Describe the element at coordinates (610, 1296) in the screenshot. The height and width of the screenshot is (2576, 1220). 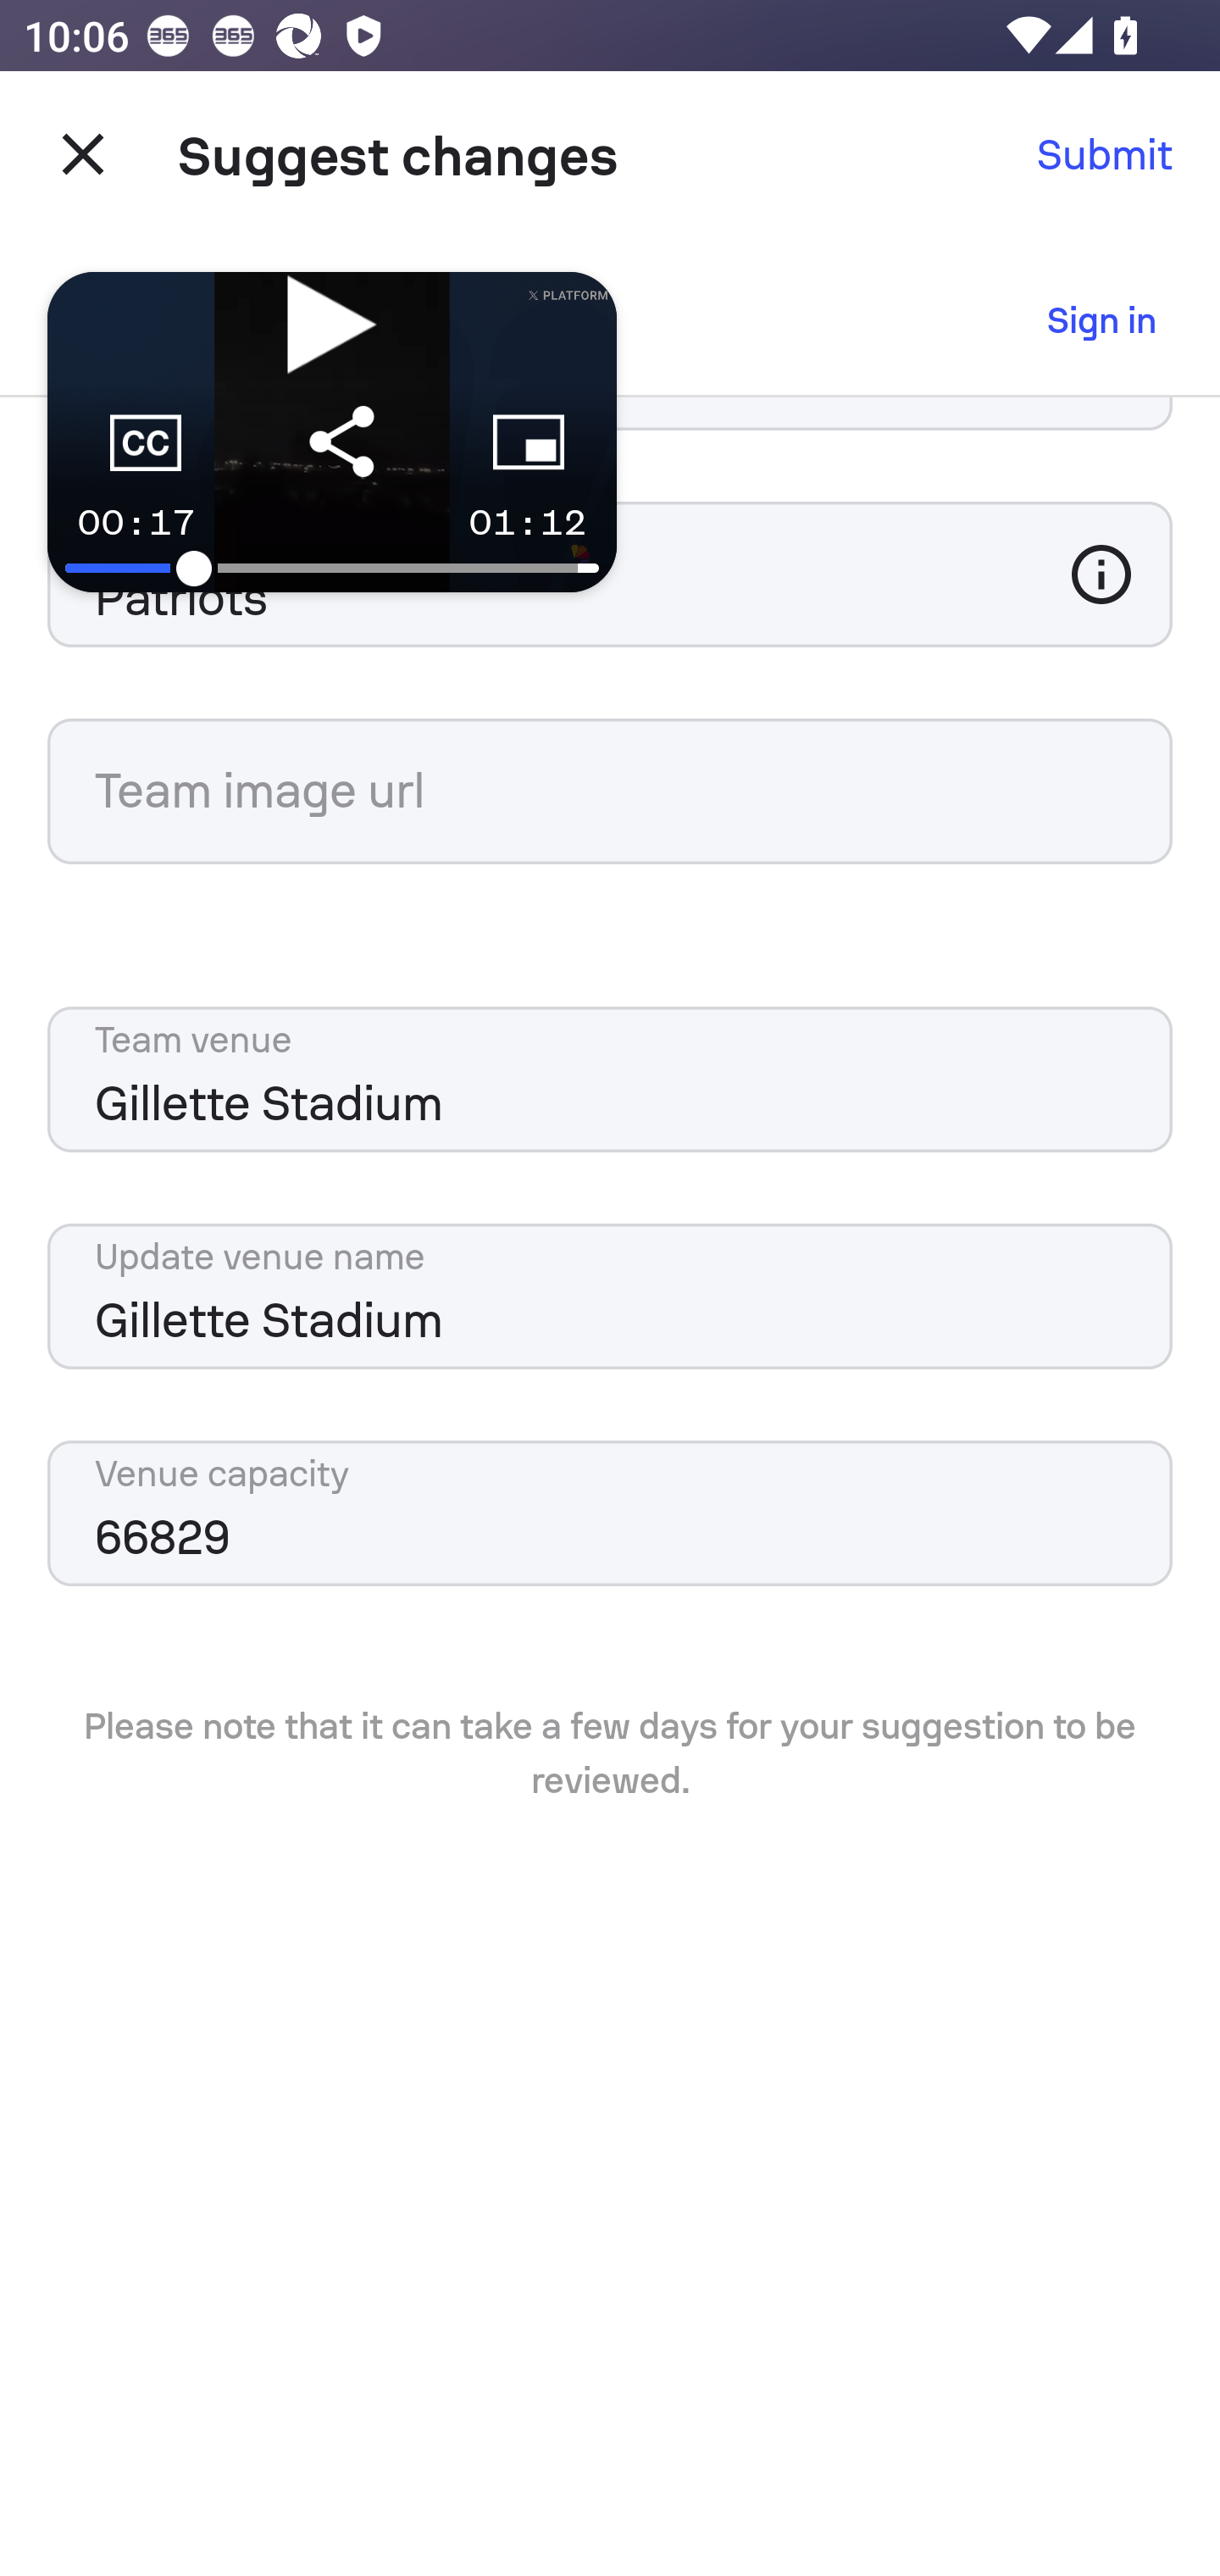
I see `Gillette Stadium` at that location.